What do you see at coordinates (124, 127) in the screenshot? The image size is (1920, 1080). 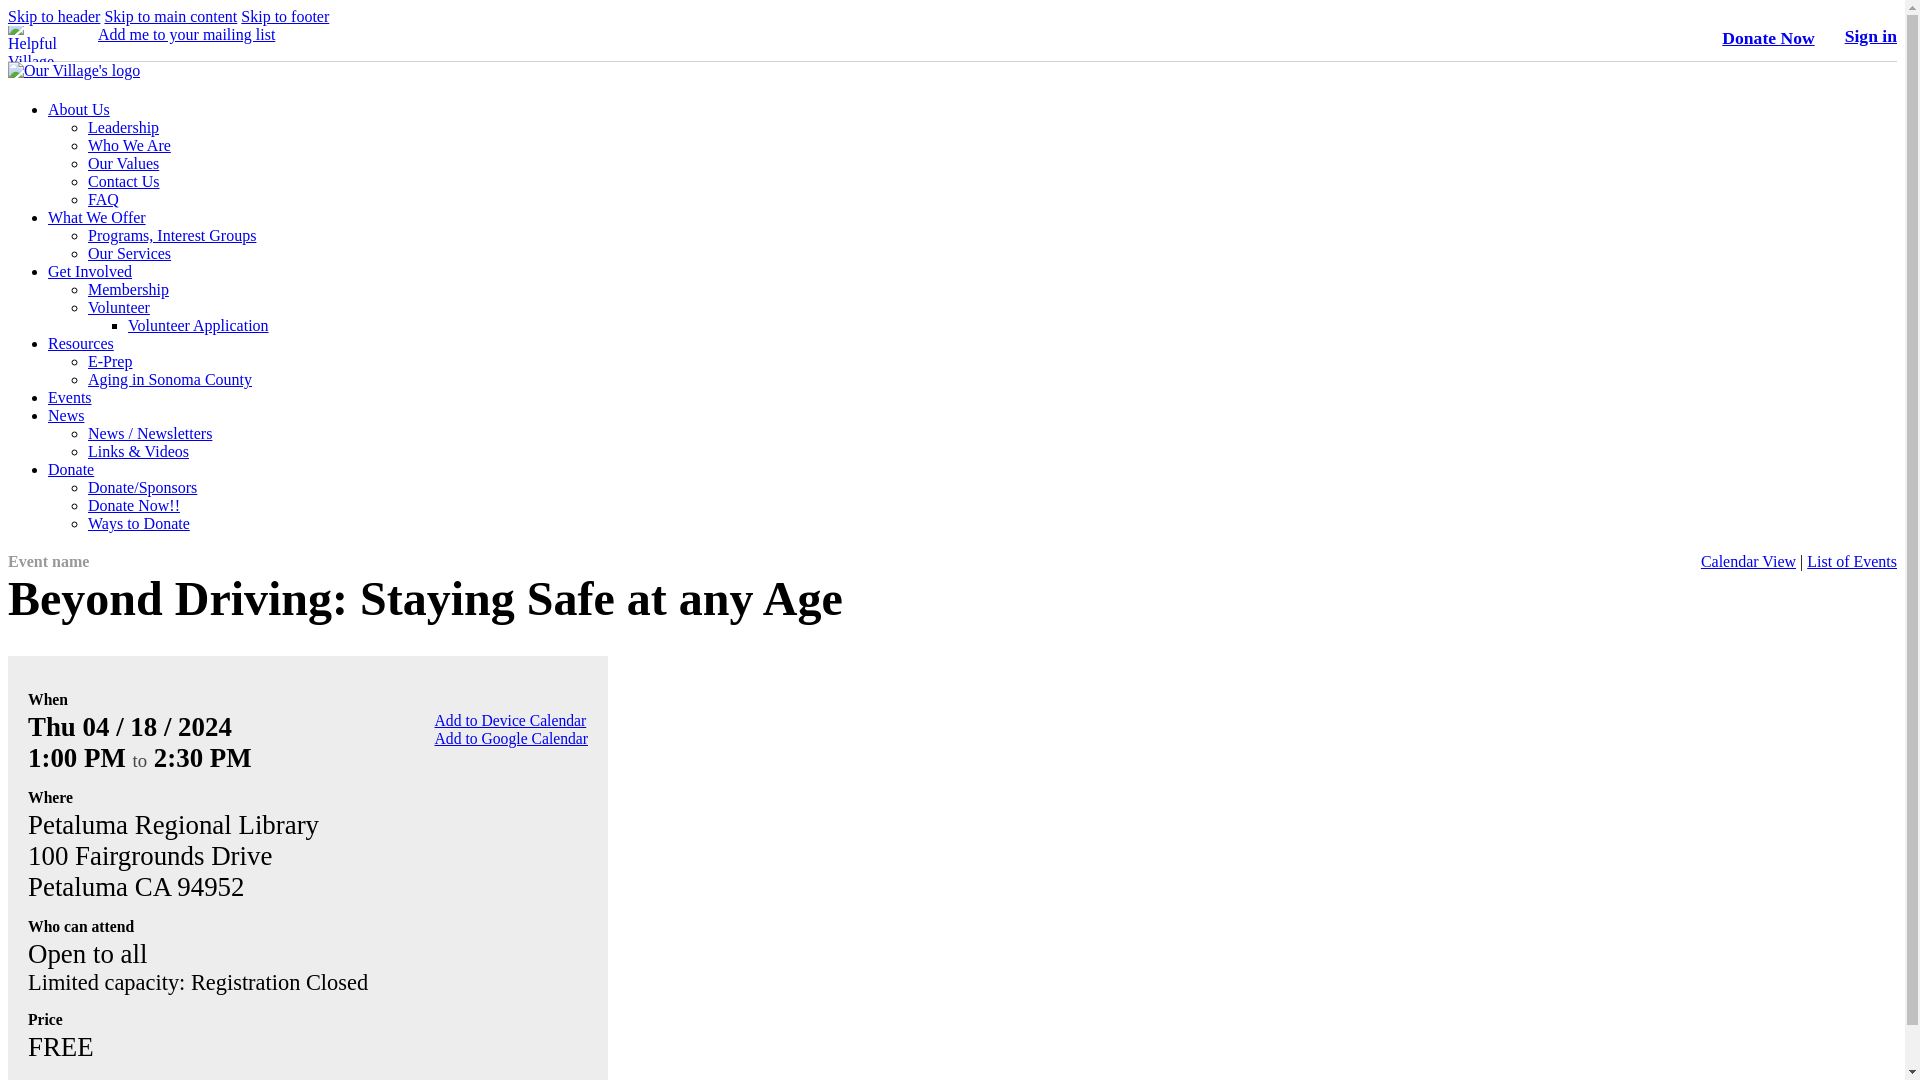 I see `Leadership` at bounding box center [124, 127].